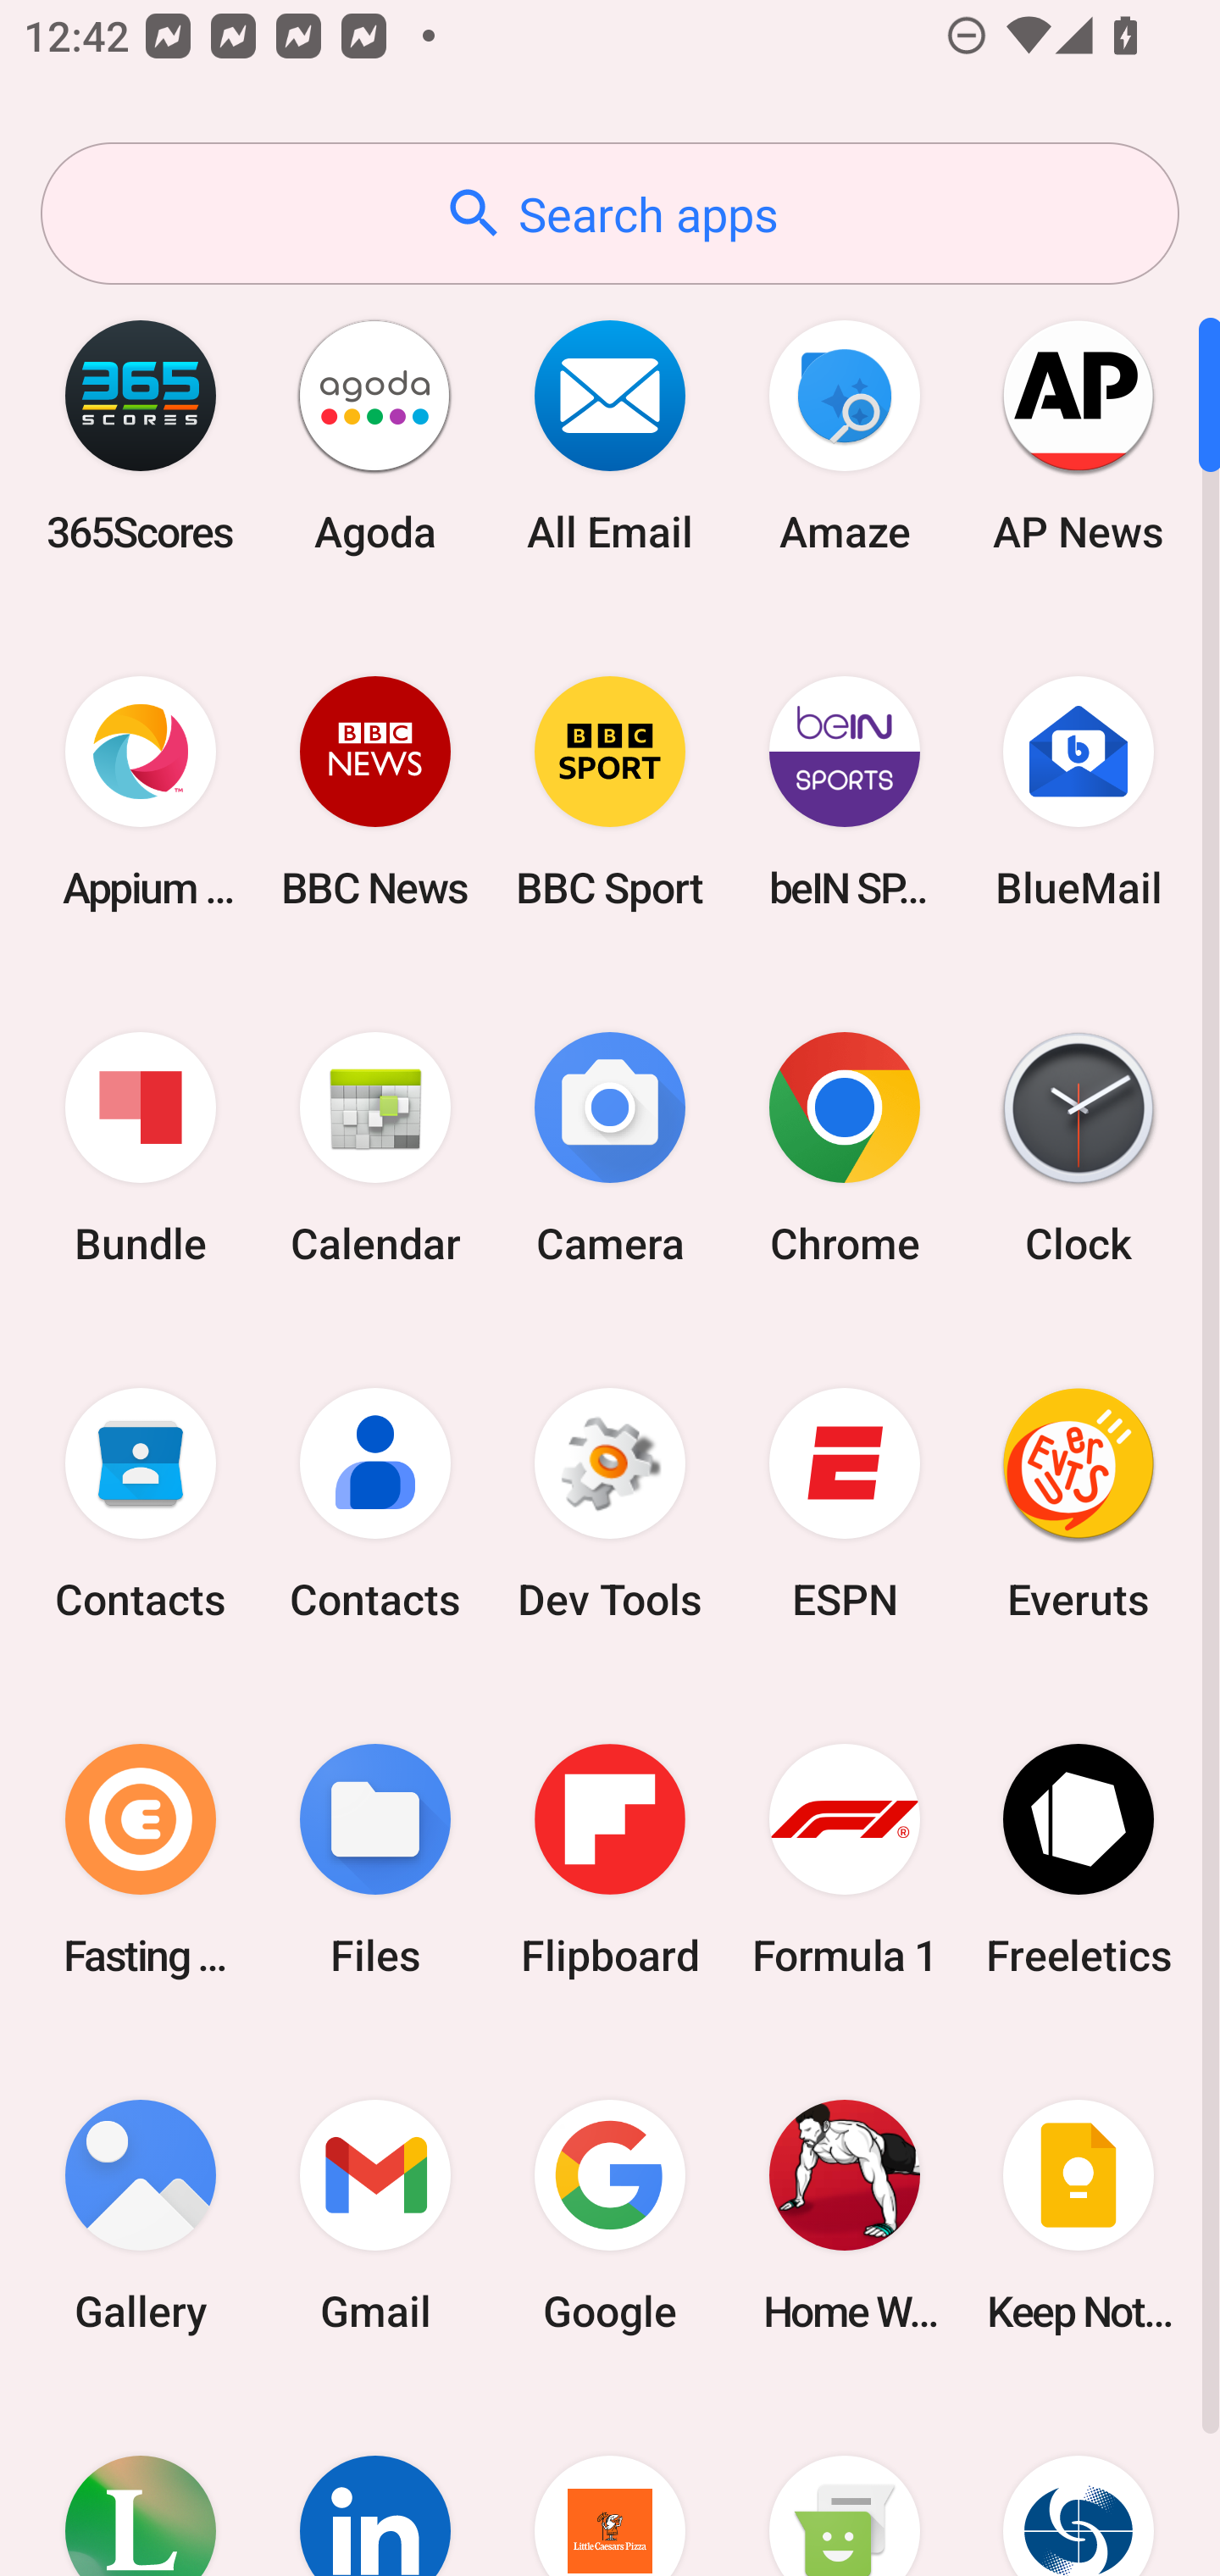 The height and width of the screenshot is (2576, 1220). I want to click on Everuts, so click(1079, 1504).